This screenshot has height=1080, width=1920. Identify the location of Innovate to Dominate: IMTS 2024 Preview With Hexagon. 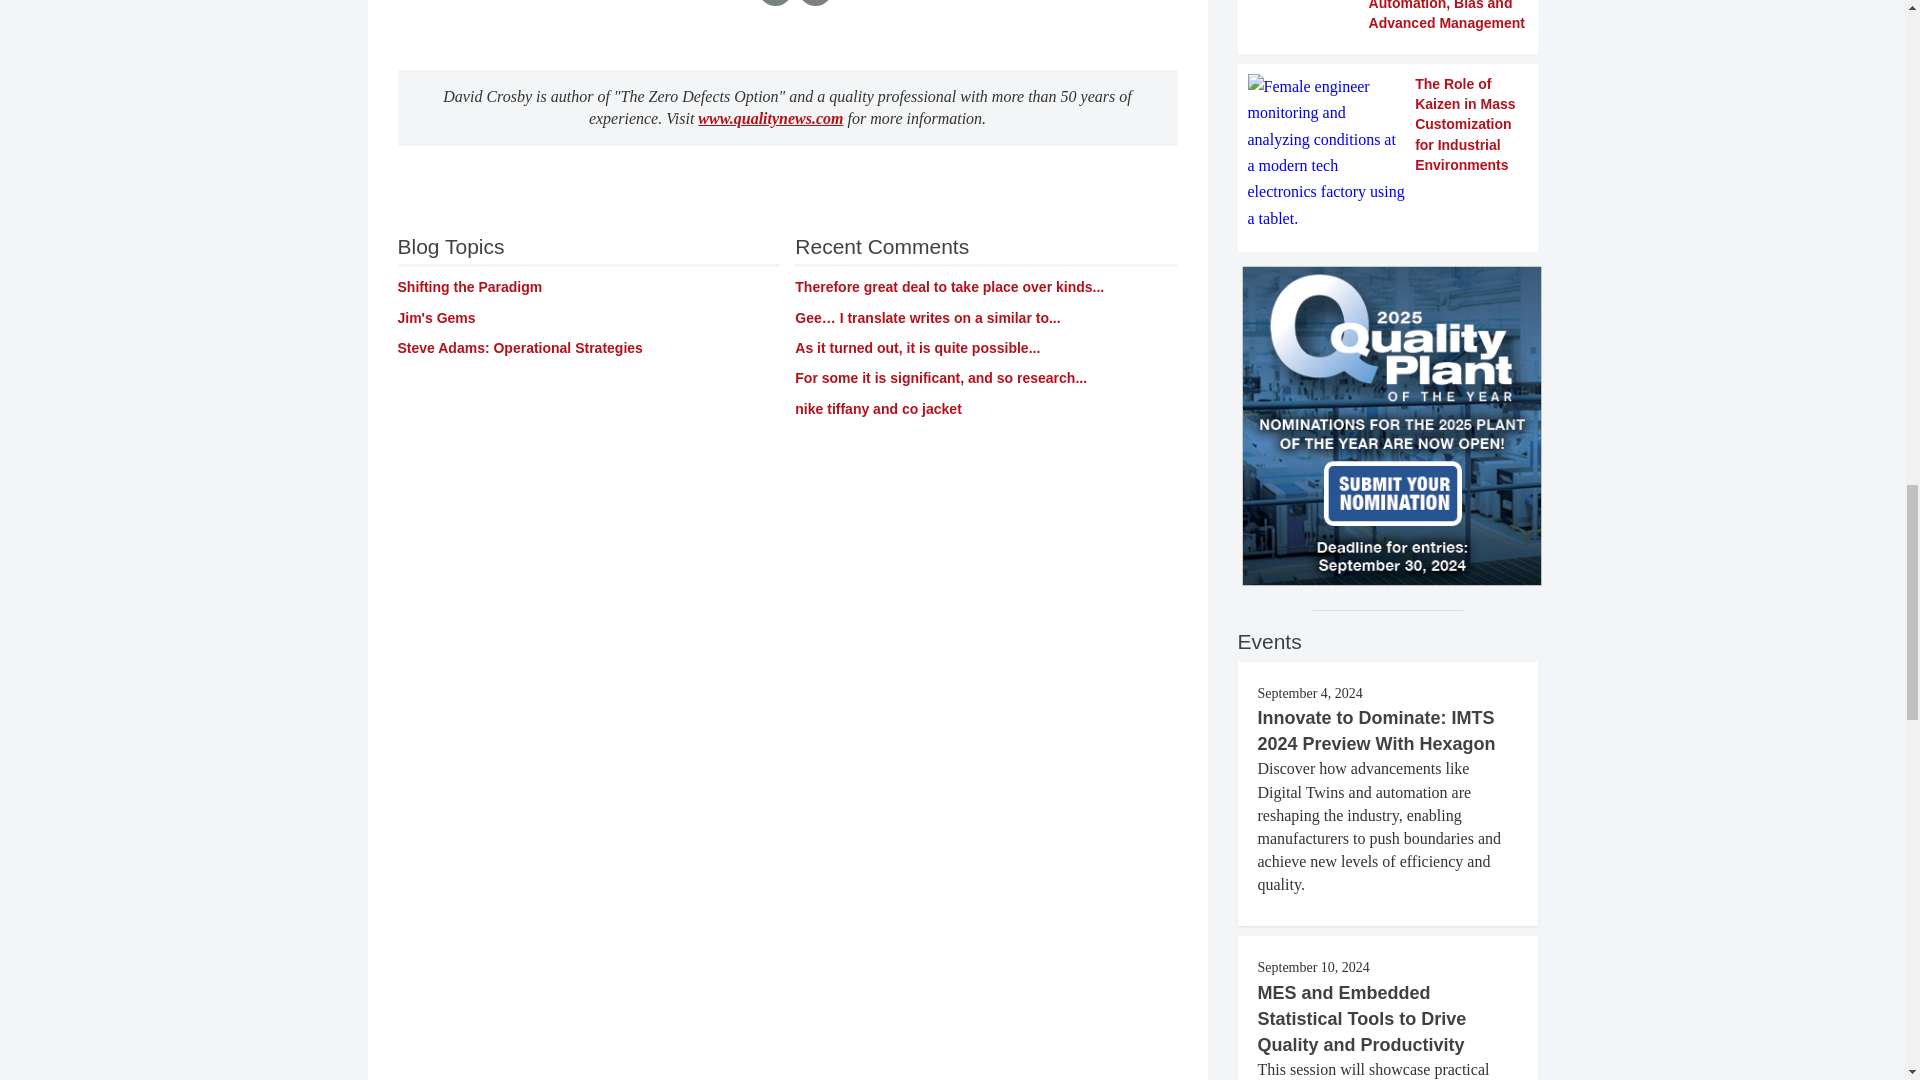
(1376, 730).